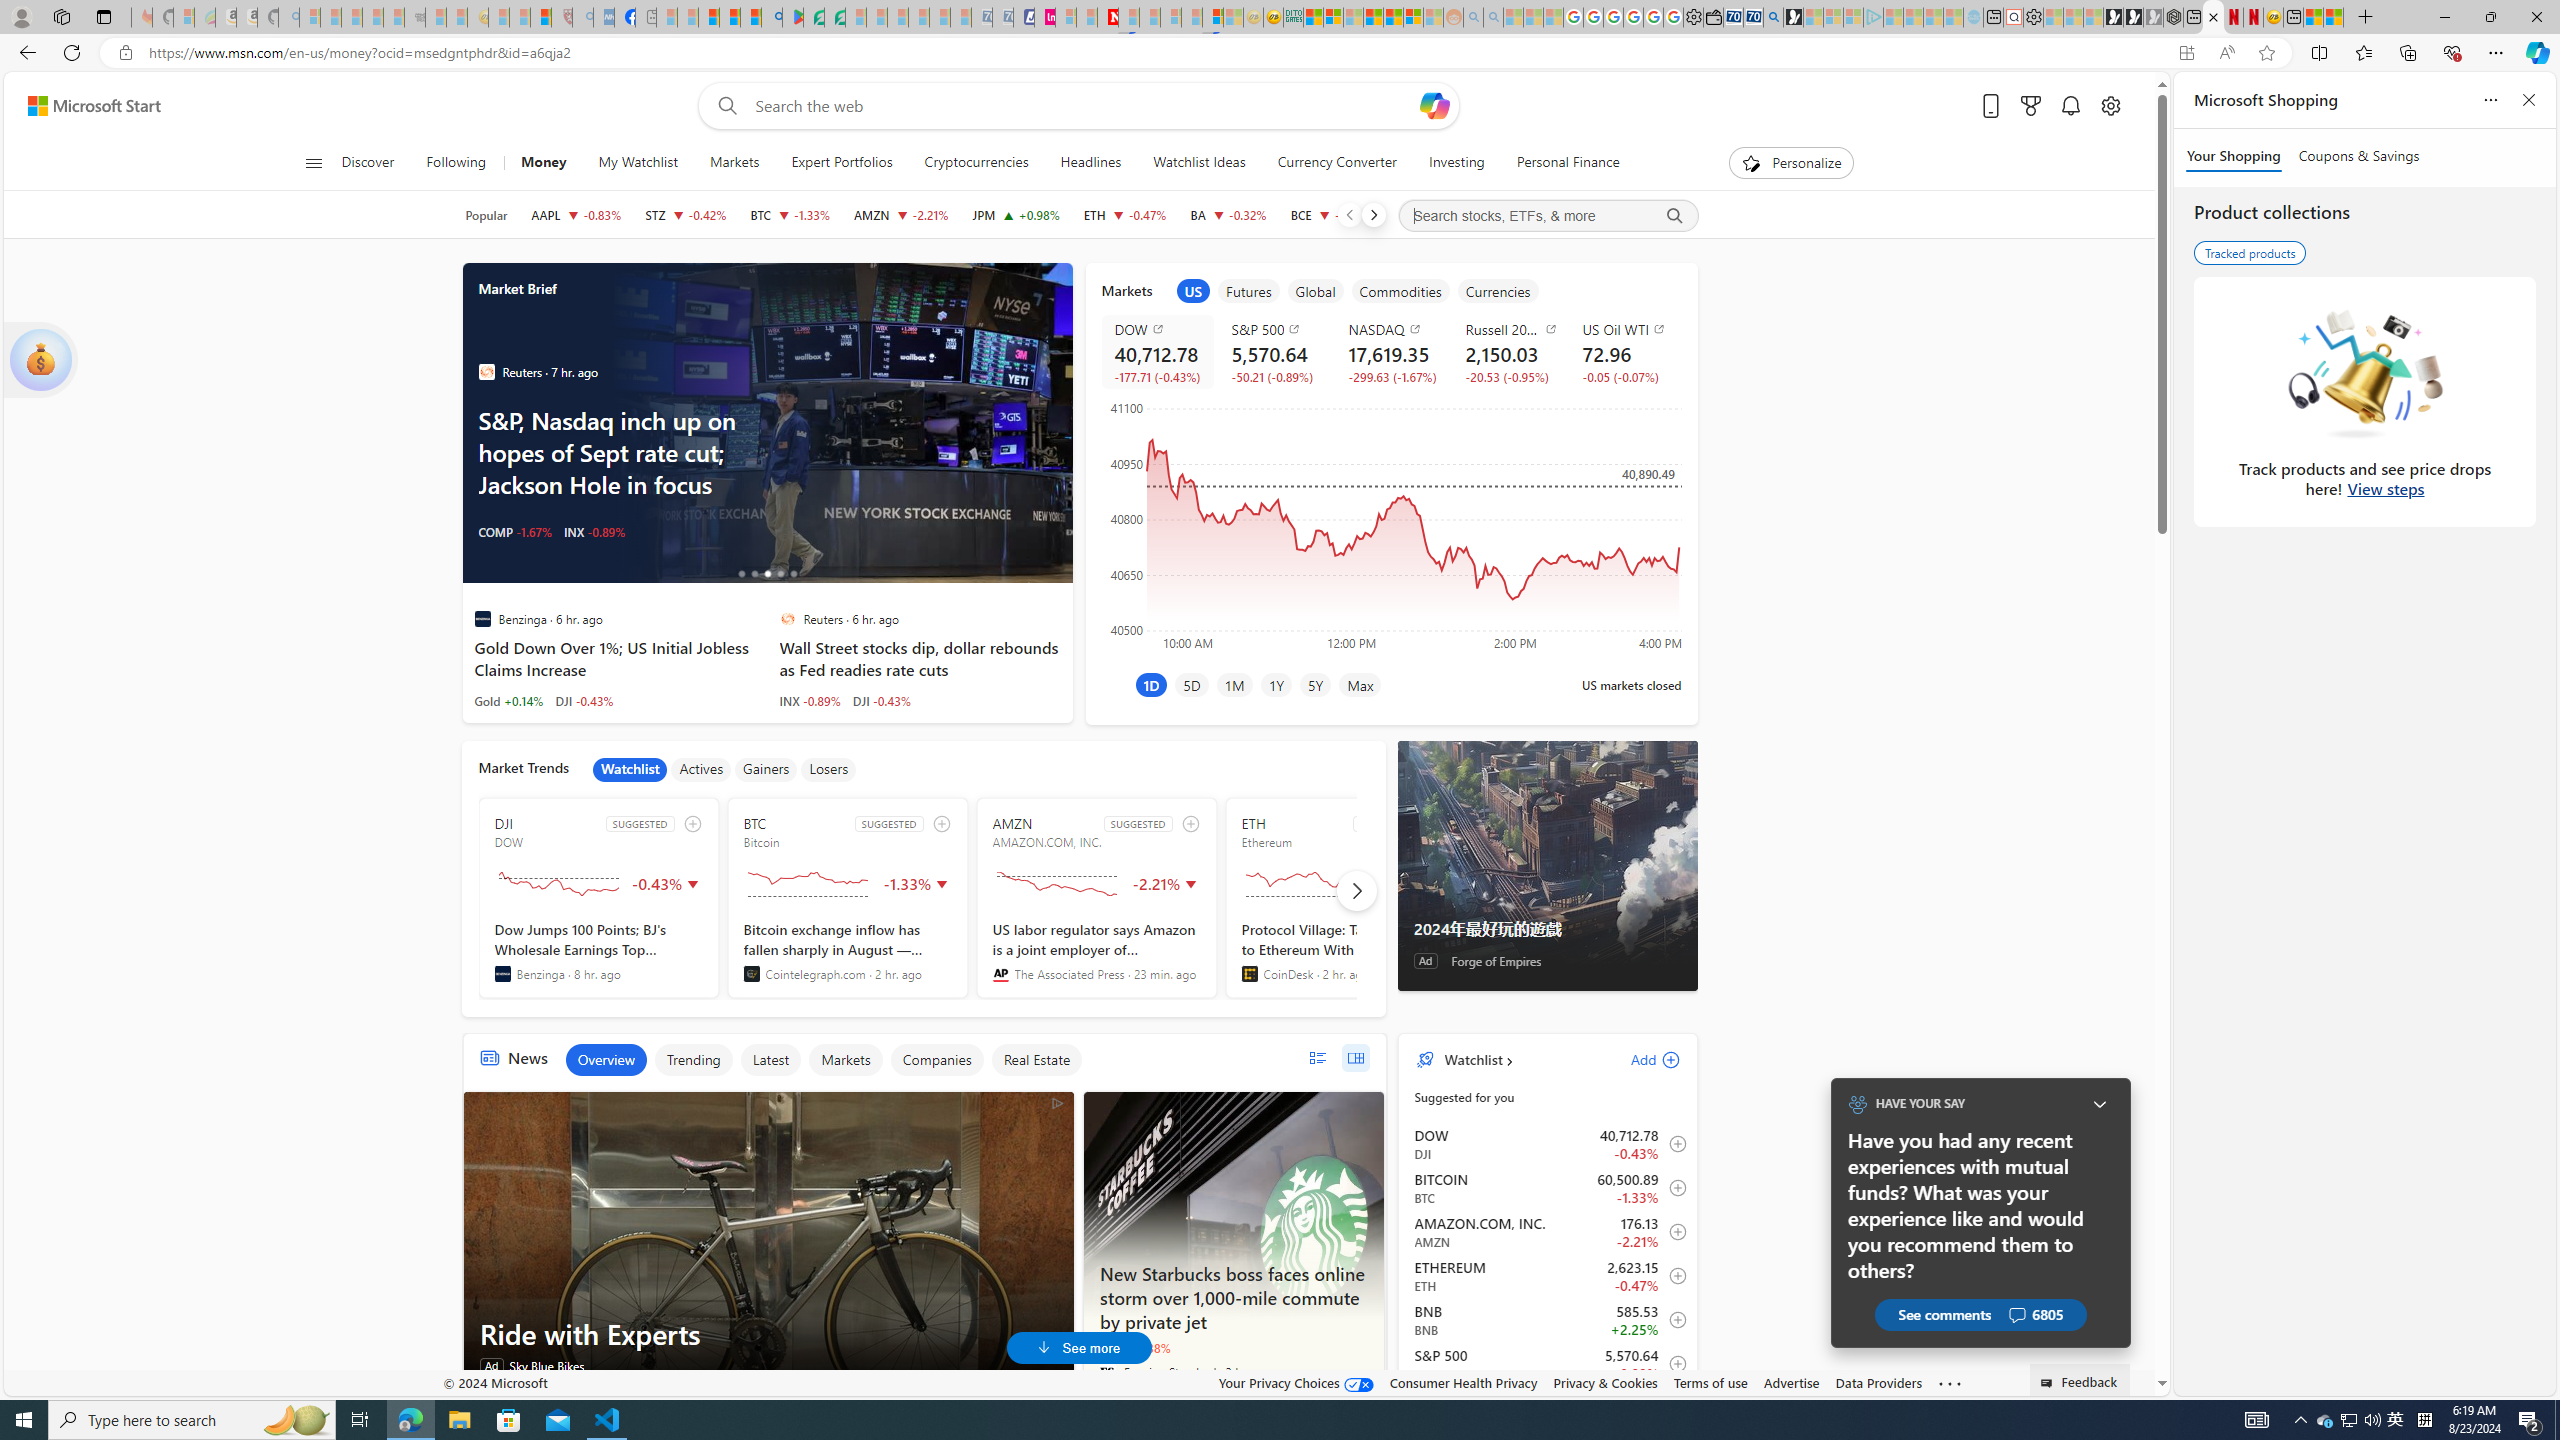 This screenshot has height=1440, width=2560. What do you see at coordinates (836, 17) in the screenshot?
I see `Microsoft Word - consumer-privacy address update 2.2021` at bounding box center [836, 17].